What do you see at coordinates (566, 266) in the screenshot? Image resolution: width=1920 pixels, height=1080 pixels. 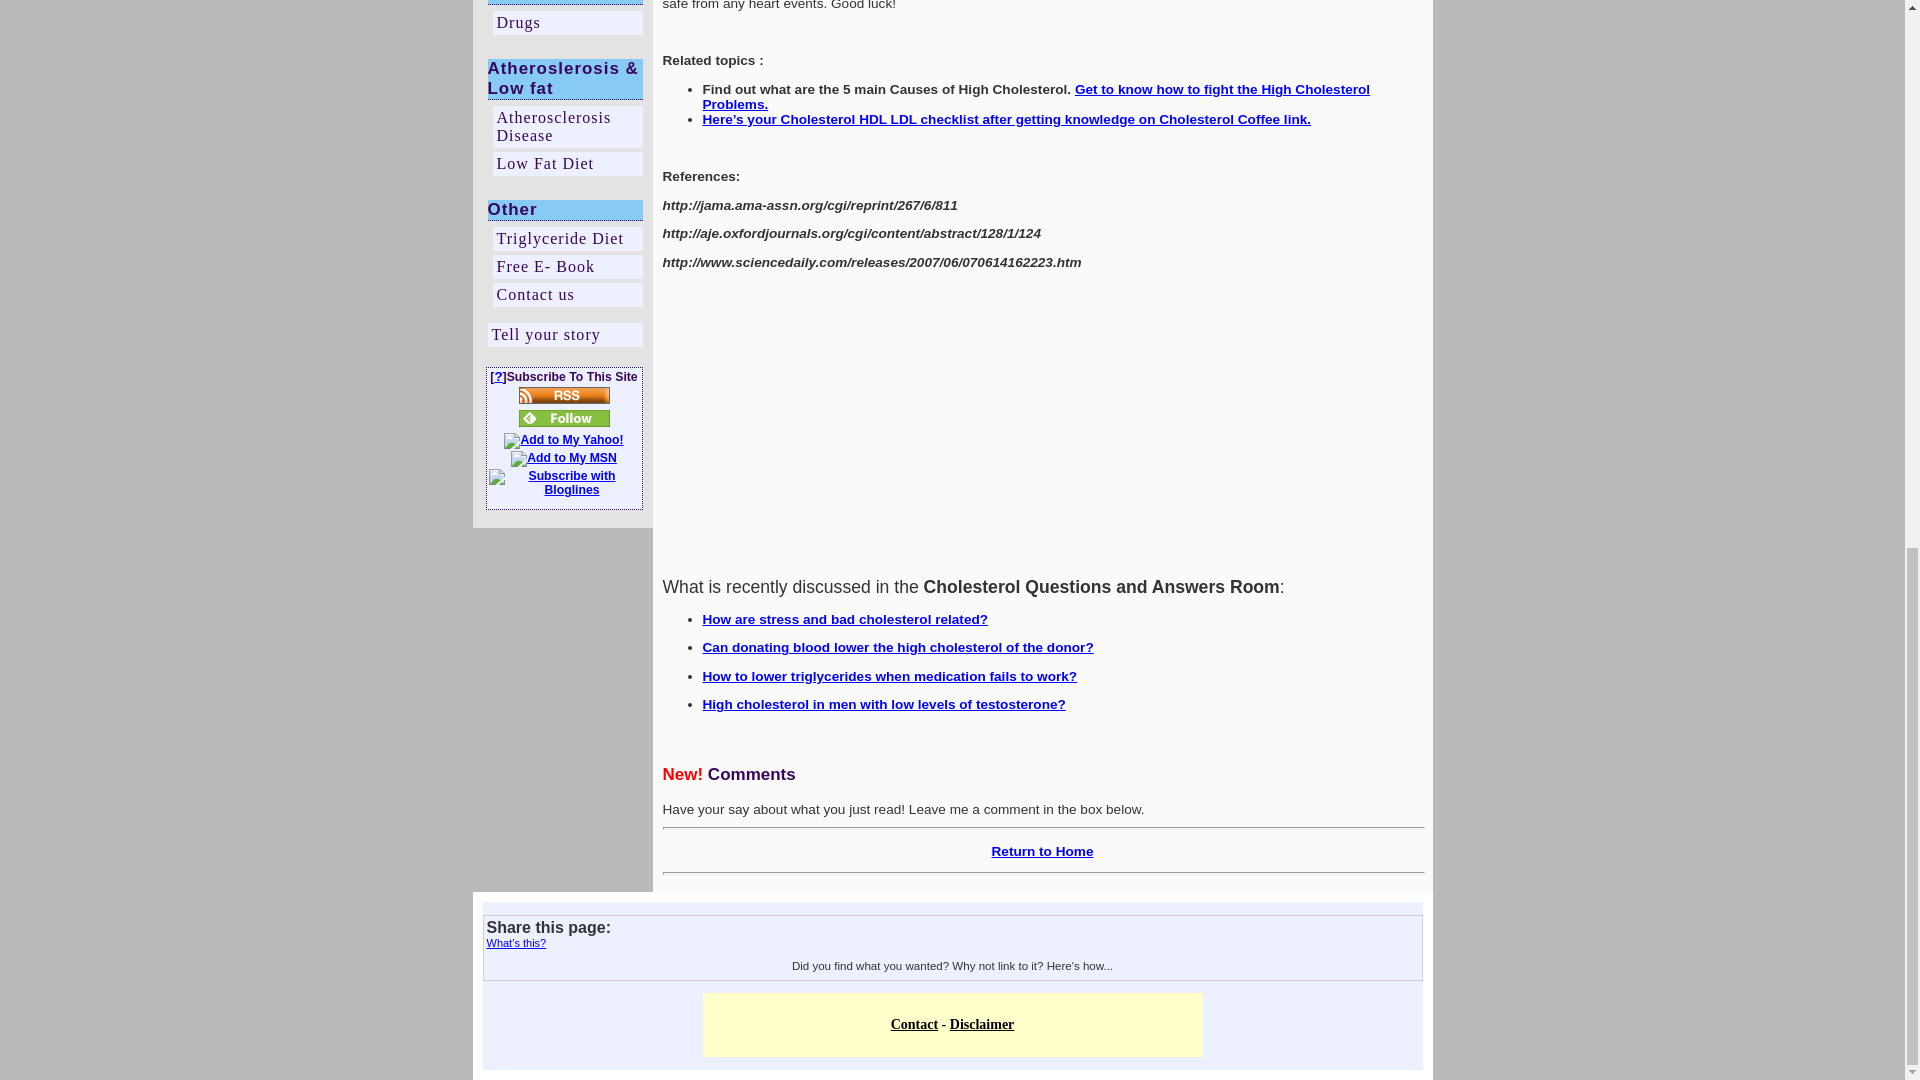 I see `Free E- Book` at bounding box center [566, 266].